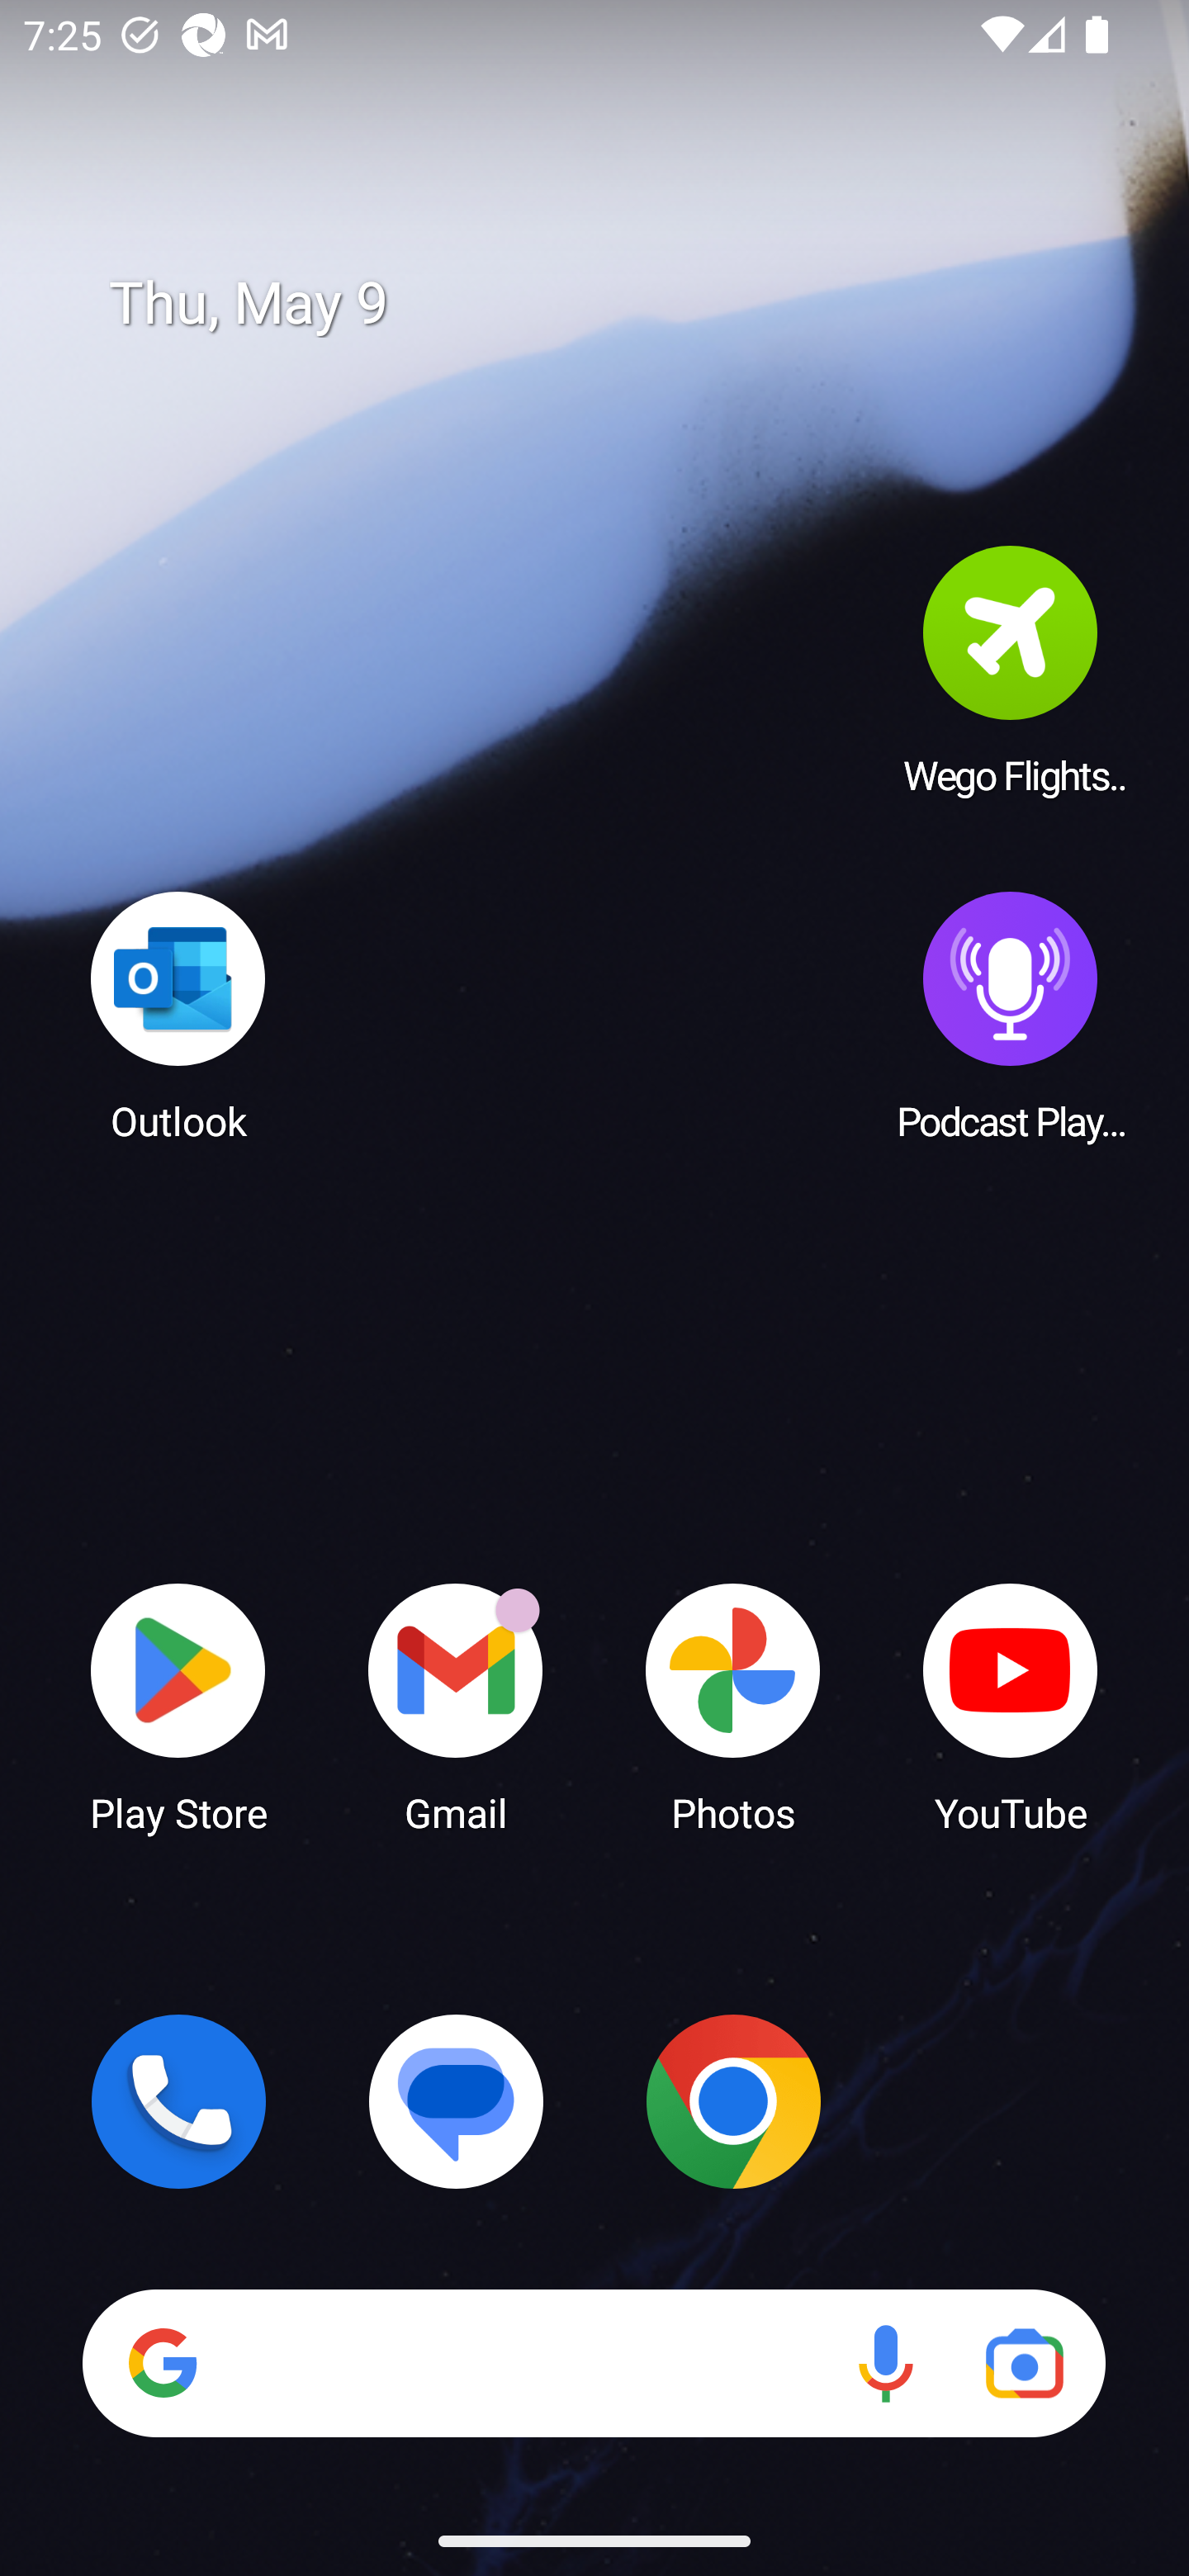 This screenshot has width=1189, height=2576. What do you see at coordinates (594, 2363) in the screenshot?
I see `Search Voice search Google Lens` at bounding box center [594, 2363].